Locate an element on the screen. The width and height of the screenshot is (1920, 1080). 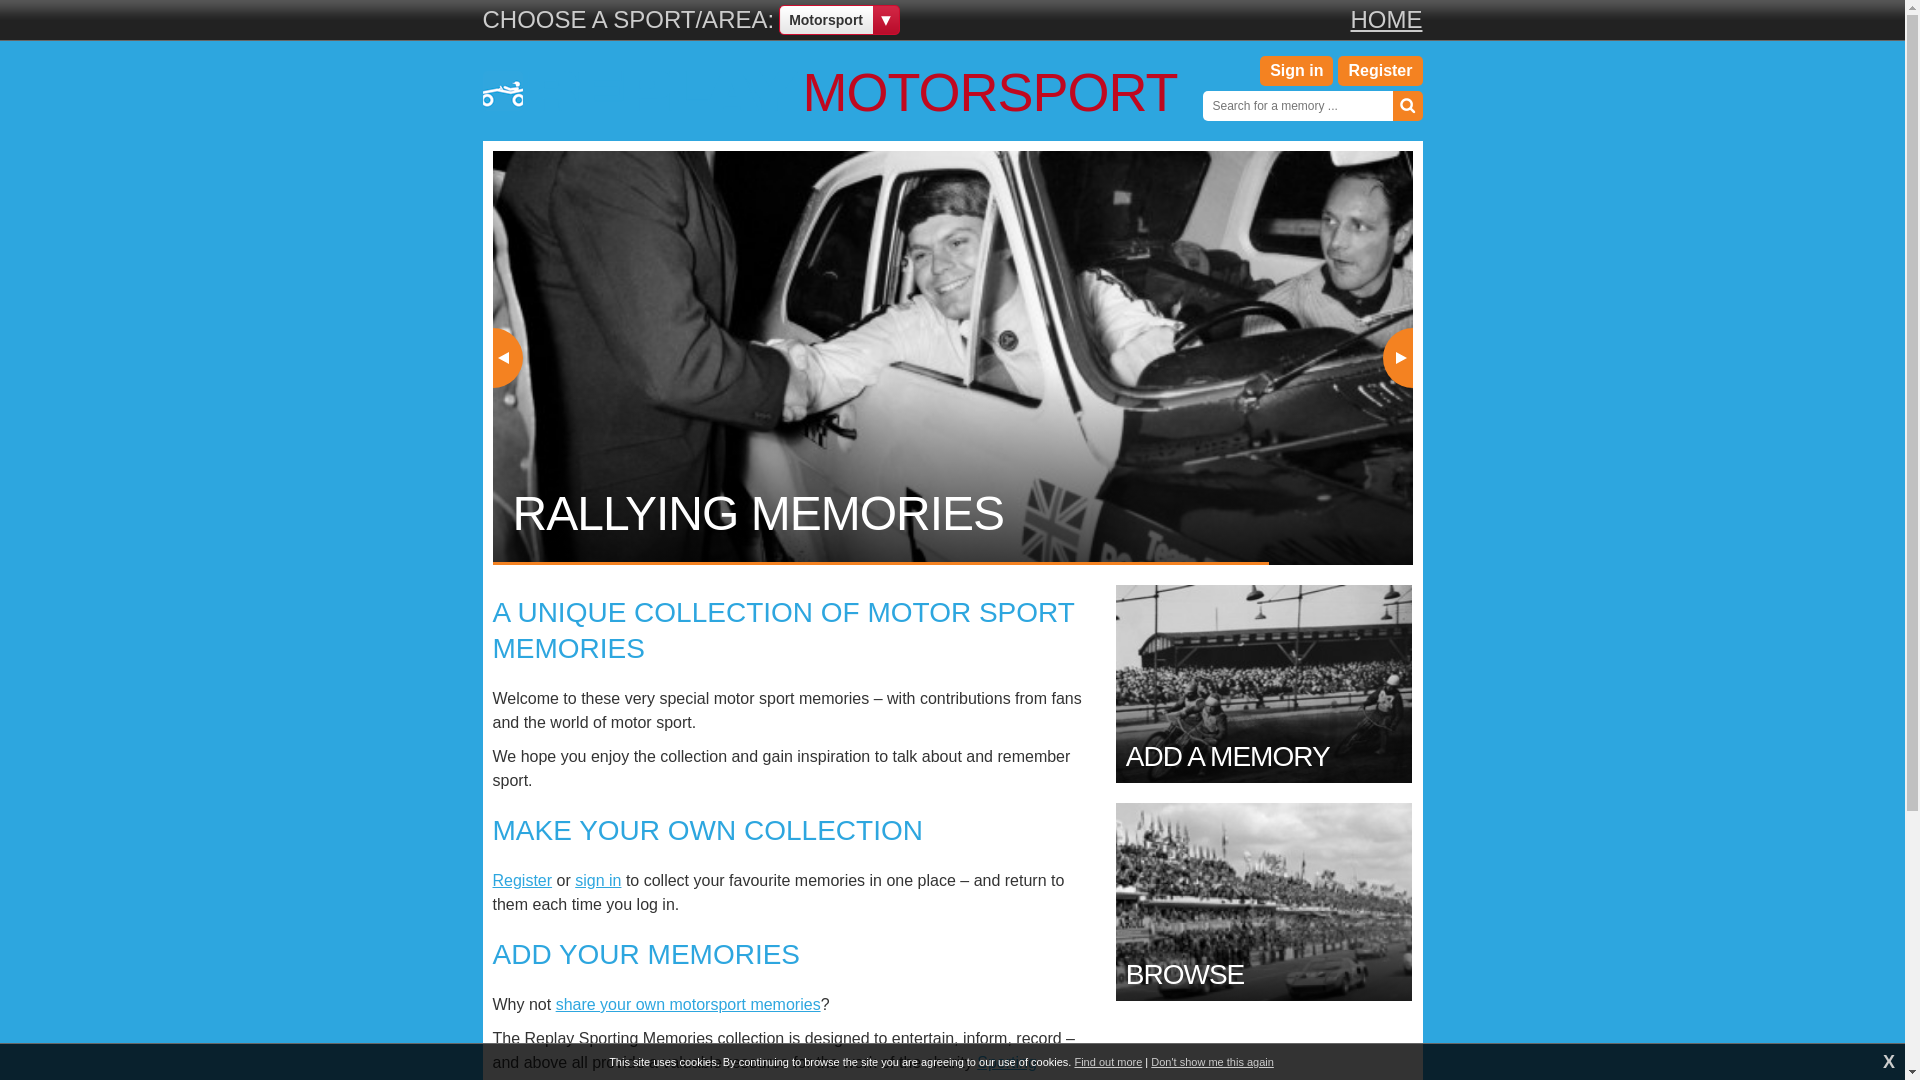
HOME is located at coordinates (1386, 20).